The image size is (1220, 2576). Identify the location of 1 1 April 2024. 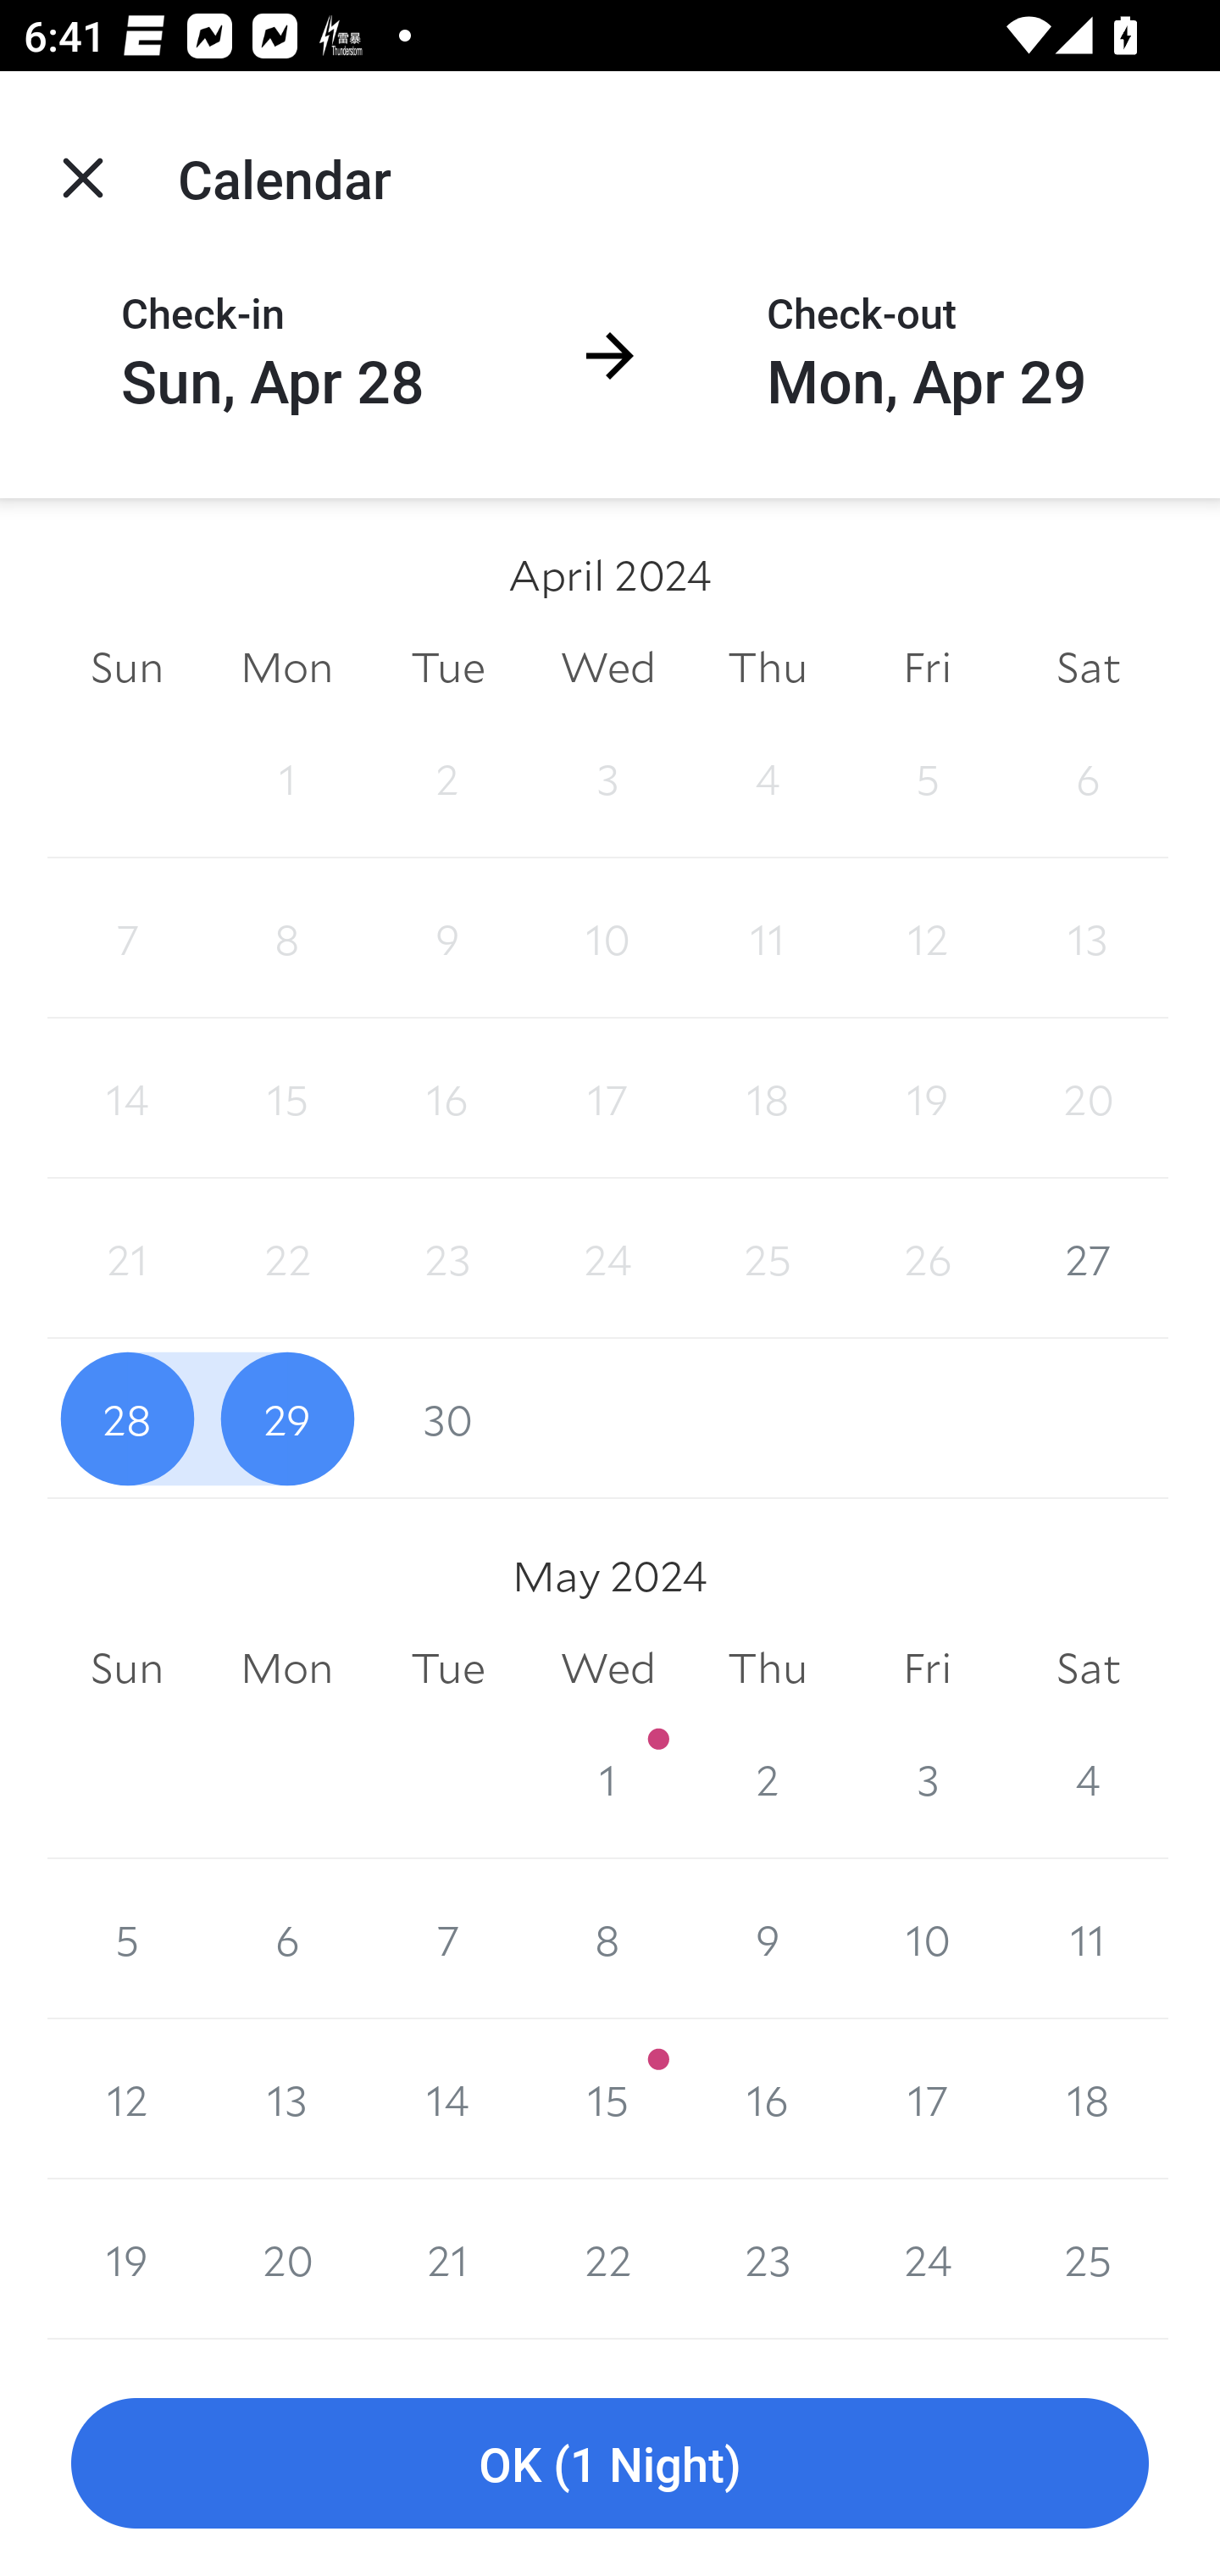
(286, 778).